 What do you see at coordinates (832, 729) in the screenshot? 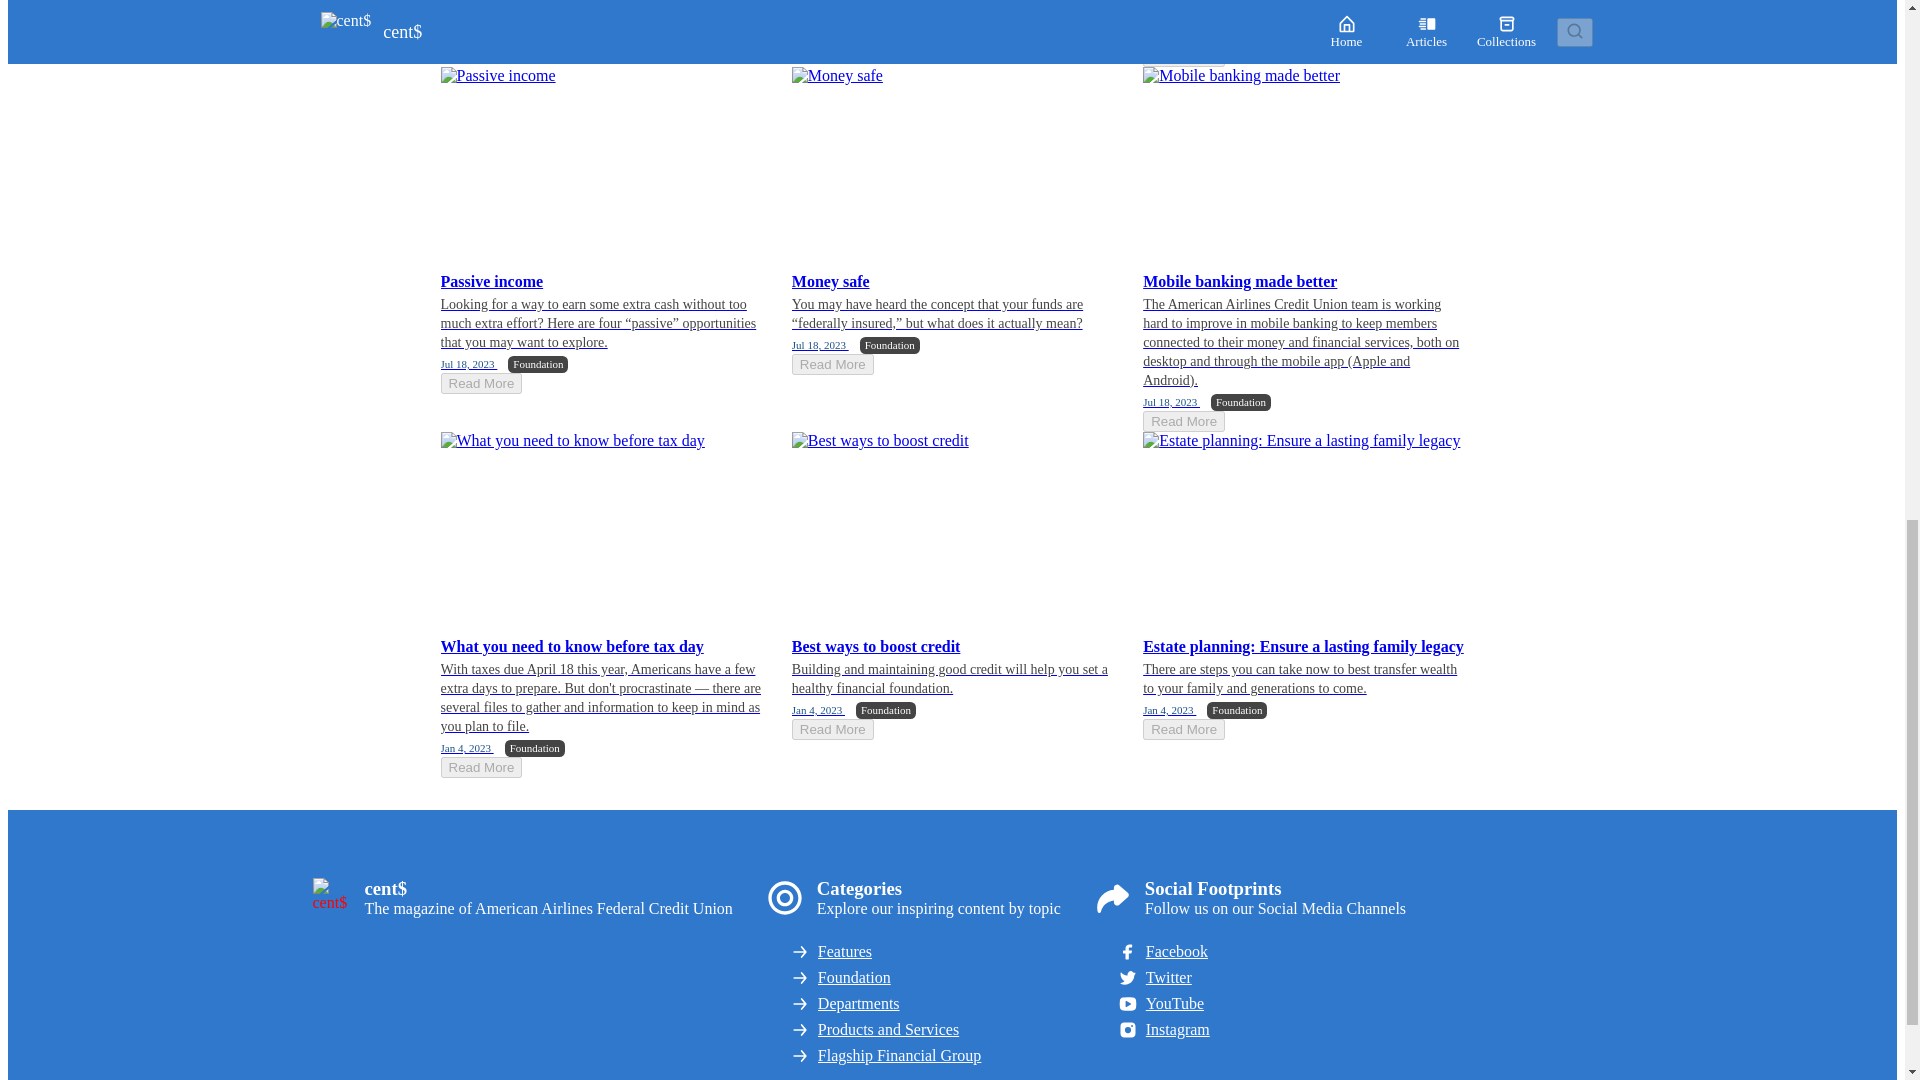
I see `Read More` at bounding box center [832, 729].